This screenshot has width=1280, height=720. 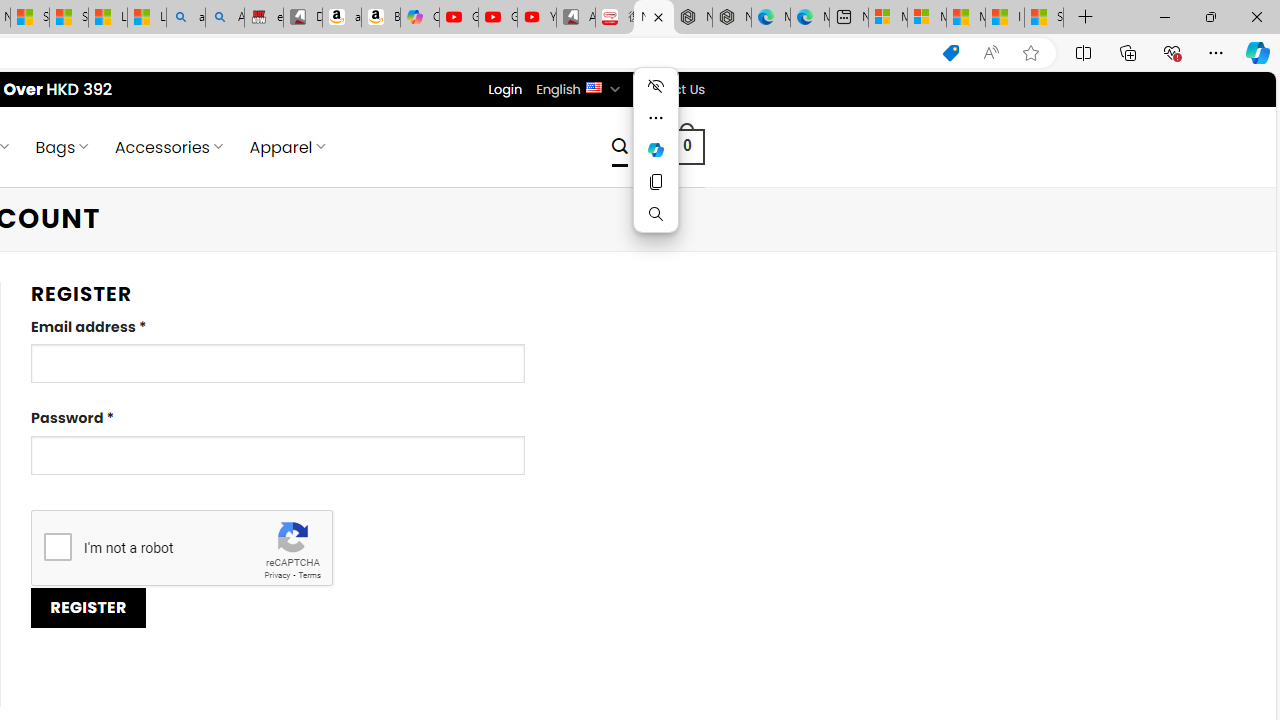 I want to click on Search, so click(x=619, y=146).